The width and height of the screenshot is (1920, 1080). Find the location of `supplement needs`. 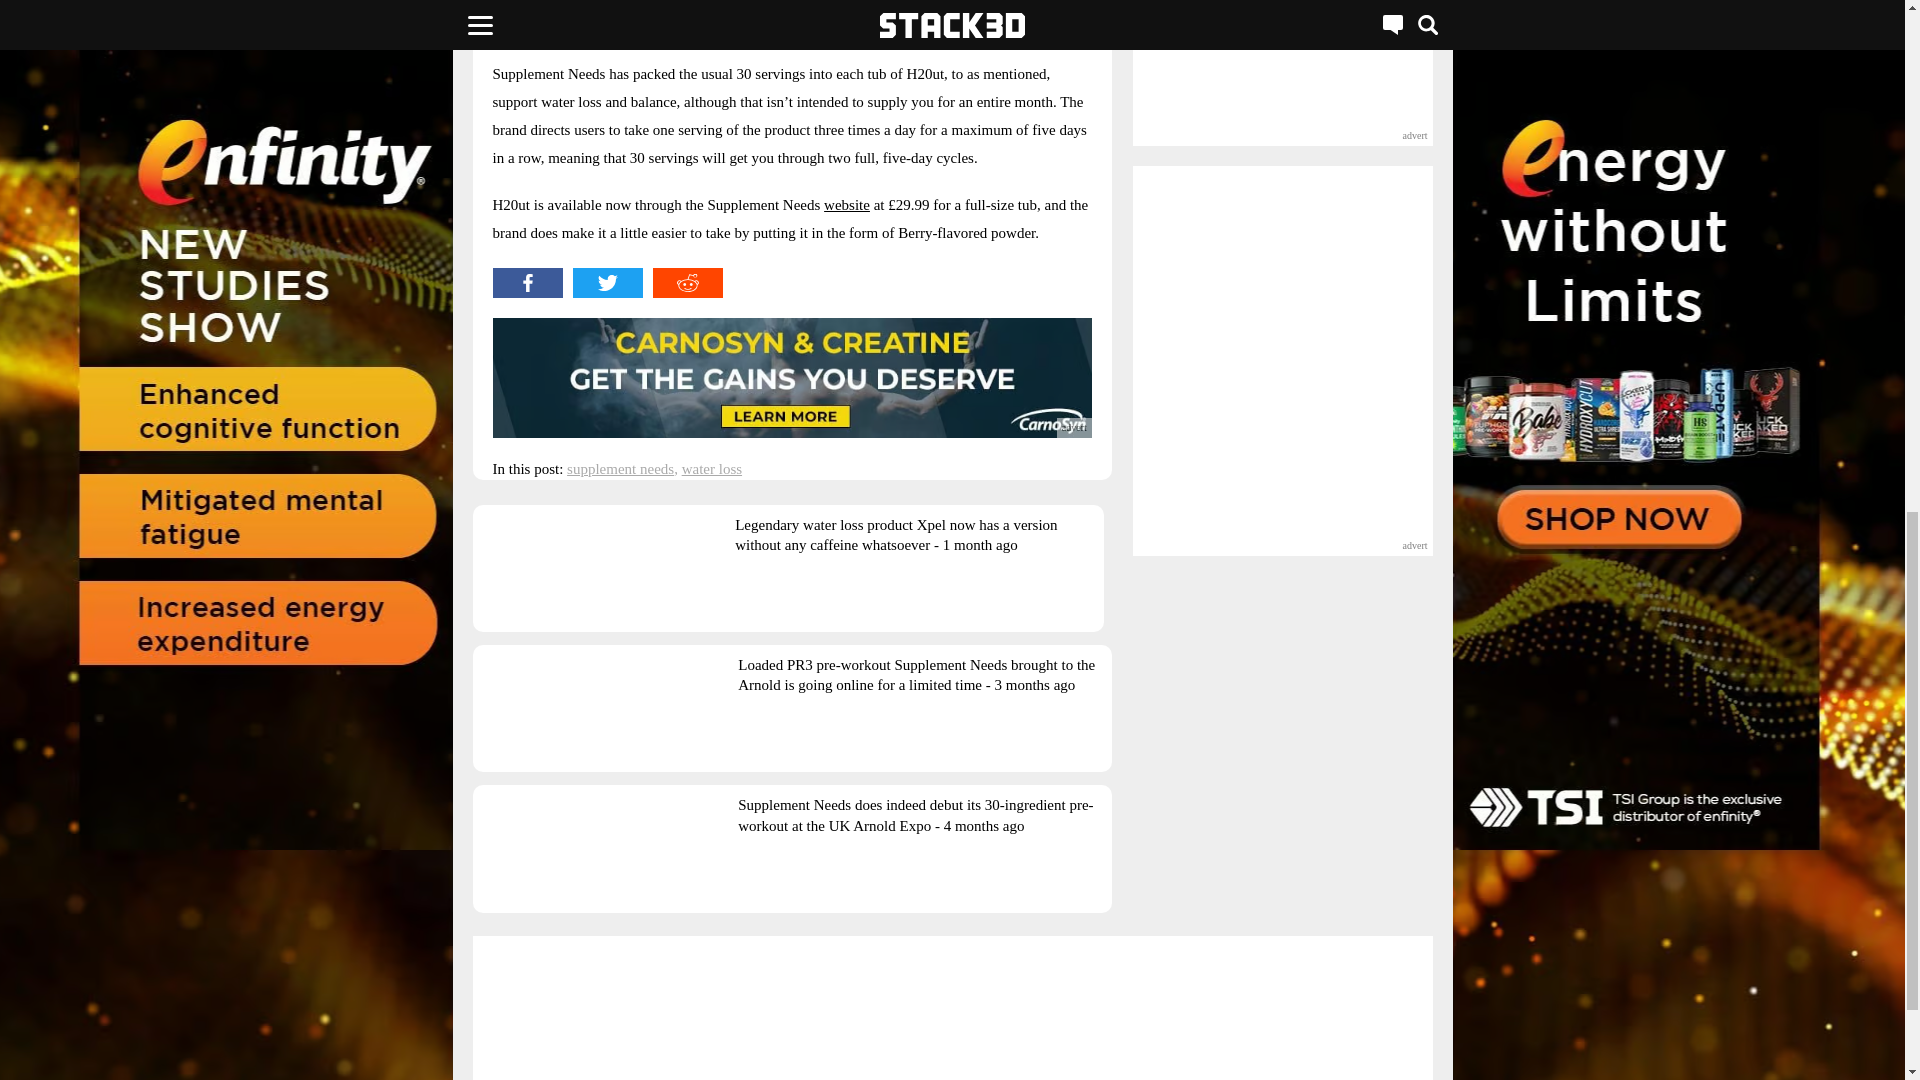

supplement needs is located at coordinates (620, 469).